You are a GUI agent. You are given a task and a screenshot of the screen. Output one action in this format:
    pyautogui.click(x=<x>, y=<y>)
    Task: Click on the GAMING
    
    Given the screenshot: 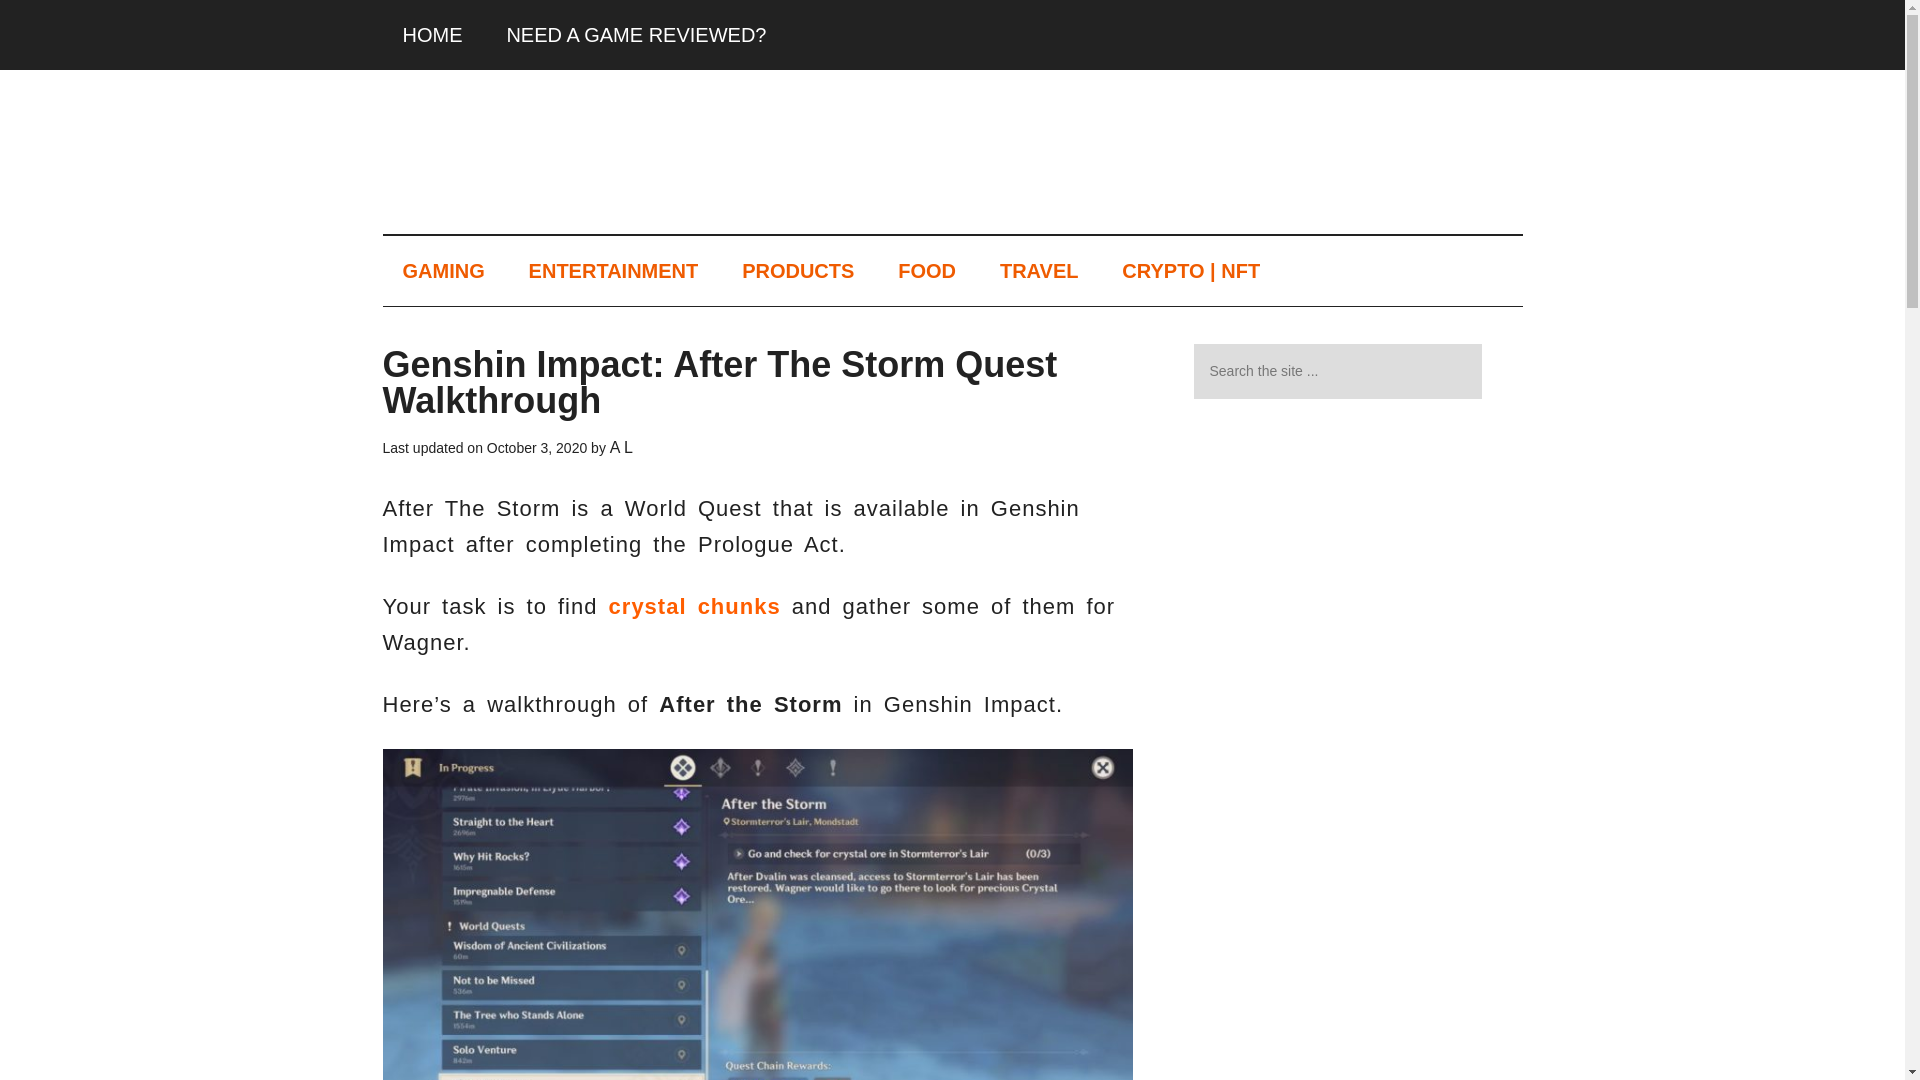 What is the action you would take?
    pyautogui.click(x=442, y=270)
    